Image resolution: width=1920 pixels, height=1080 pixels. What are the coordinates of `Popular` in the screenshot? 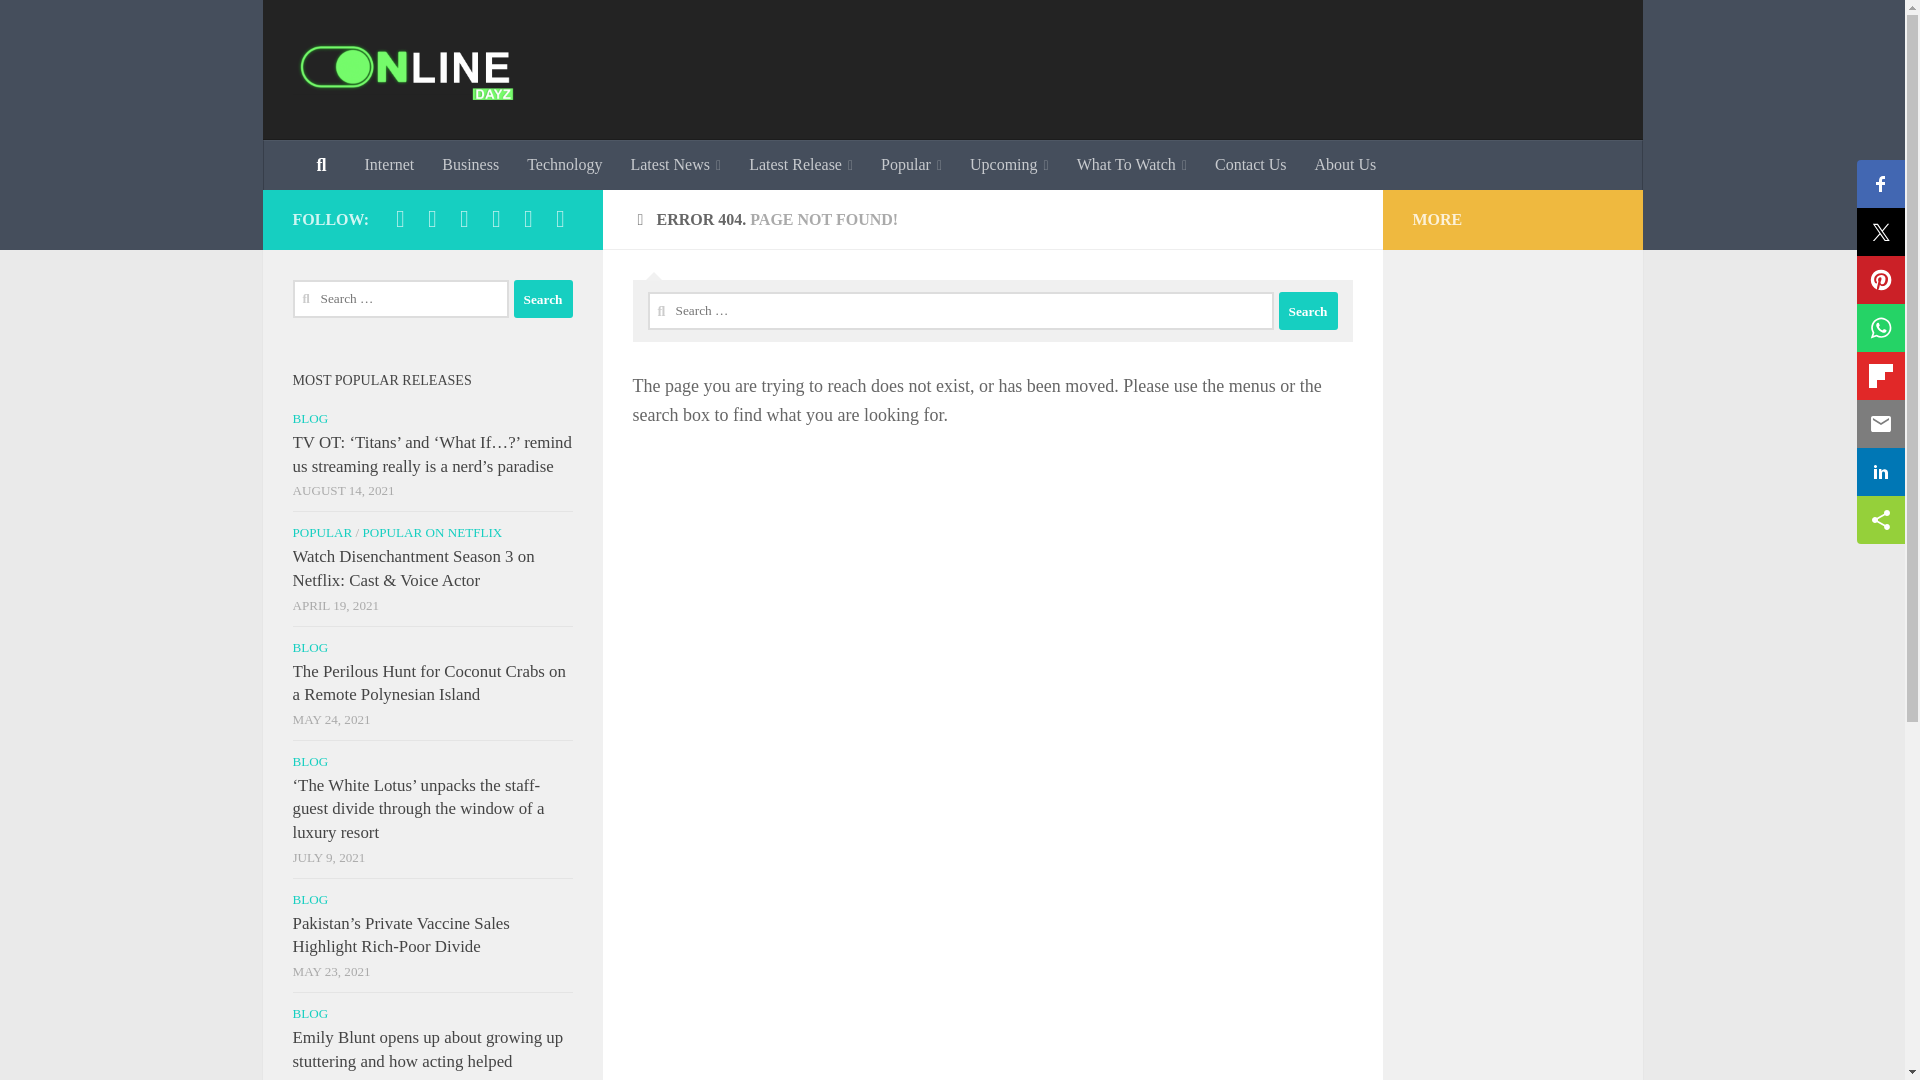 It's located at (912, 165).